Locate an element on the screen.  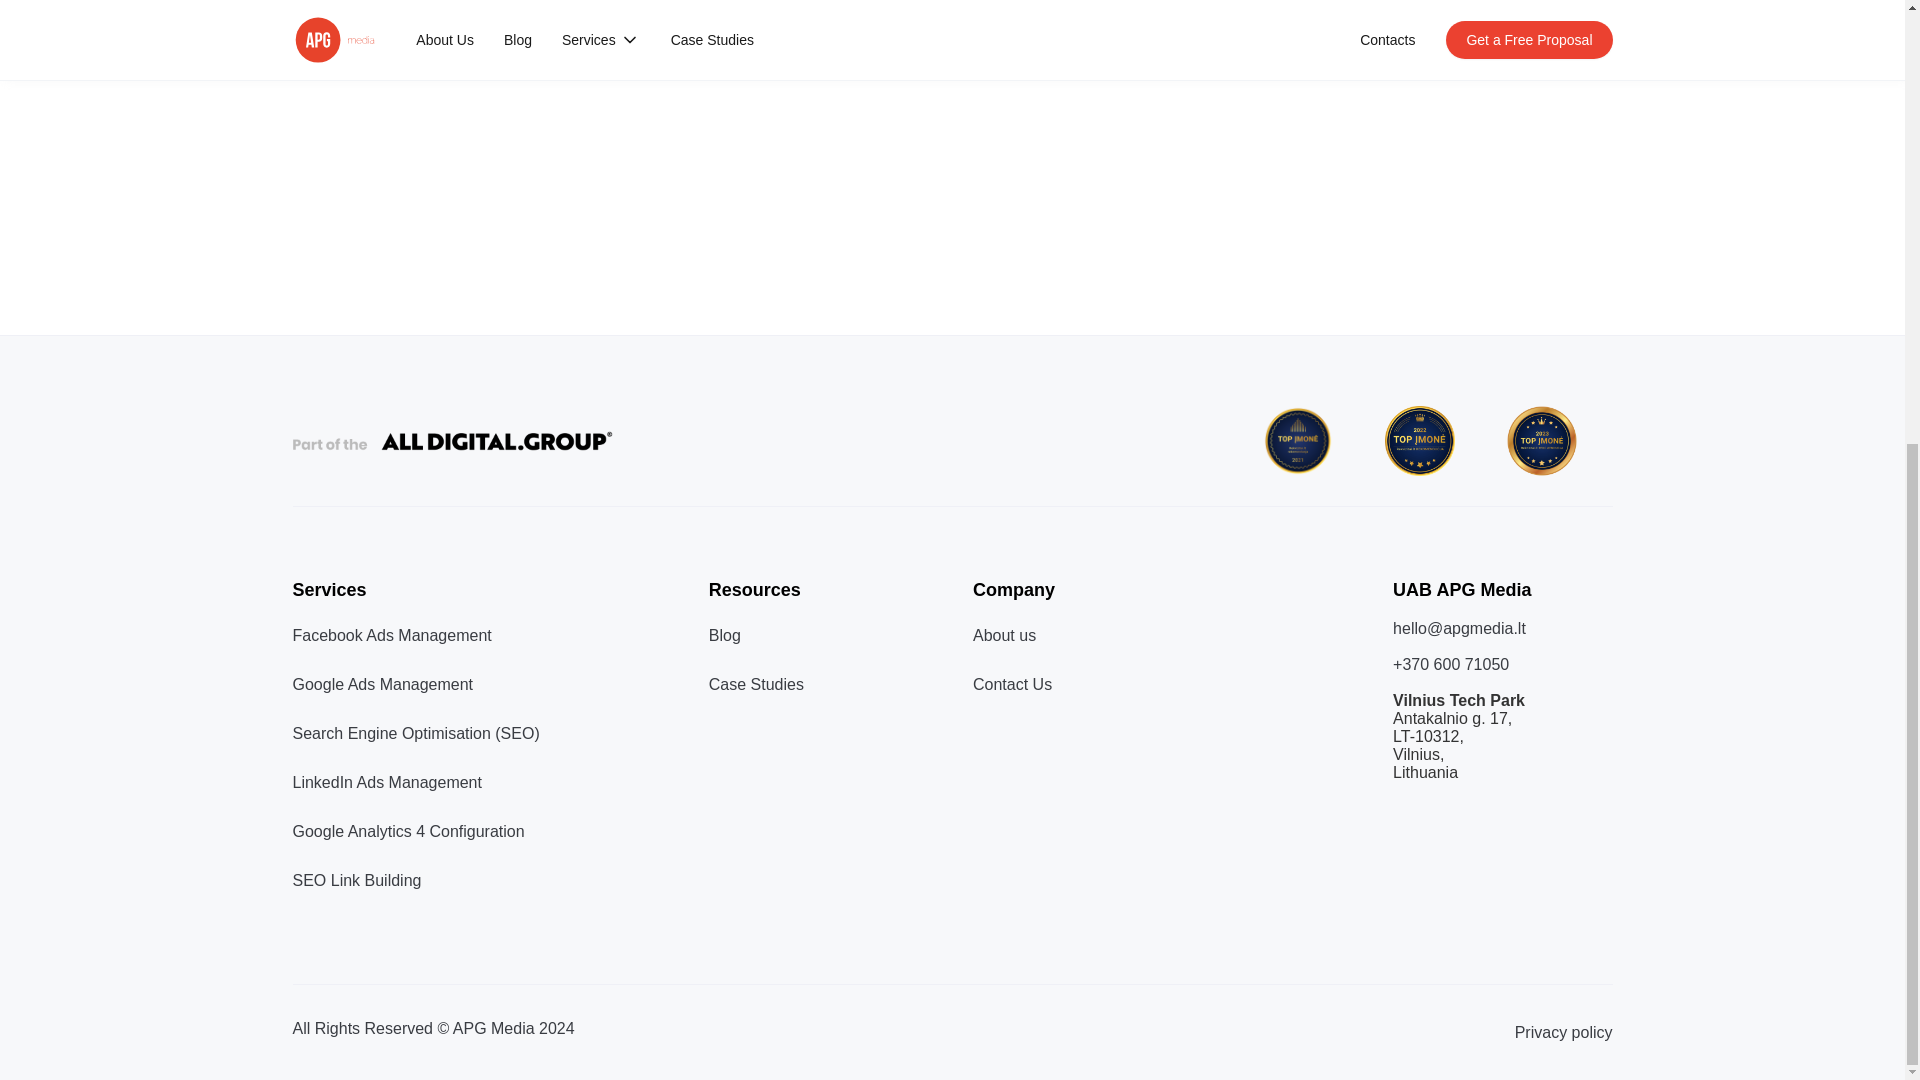
Google Analytics 4 Configuration is located at coordinates (408, 831).